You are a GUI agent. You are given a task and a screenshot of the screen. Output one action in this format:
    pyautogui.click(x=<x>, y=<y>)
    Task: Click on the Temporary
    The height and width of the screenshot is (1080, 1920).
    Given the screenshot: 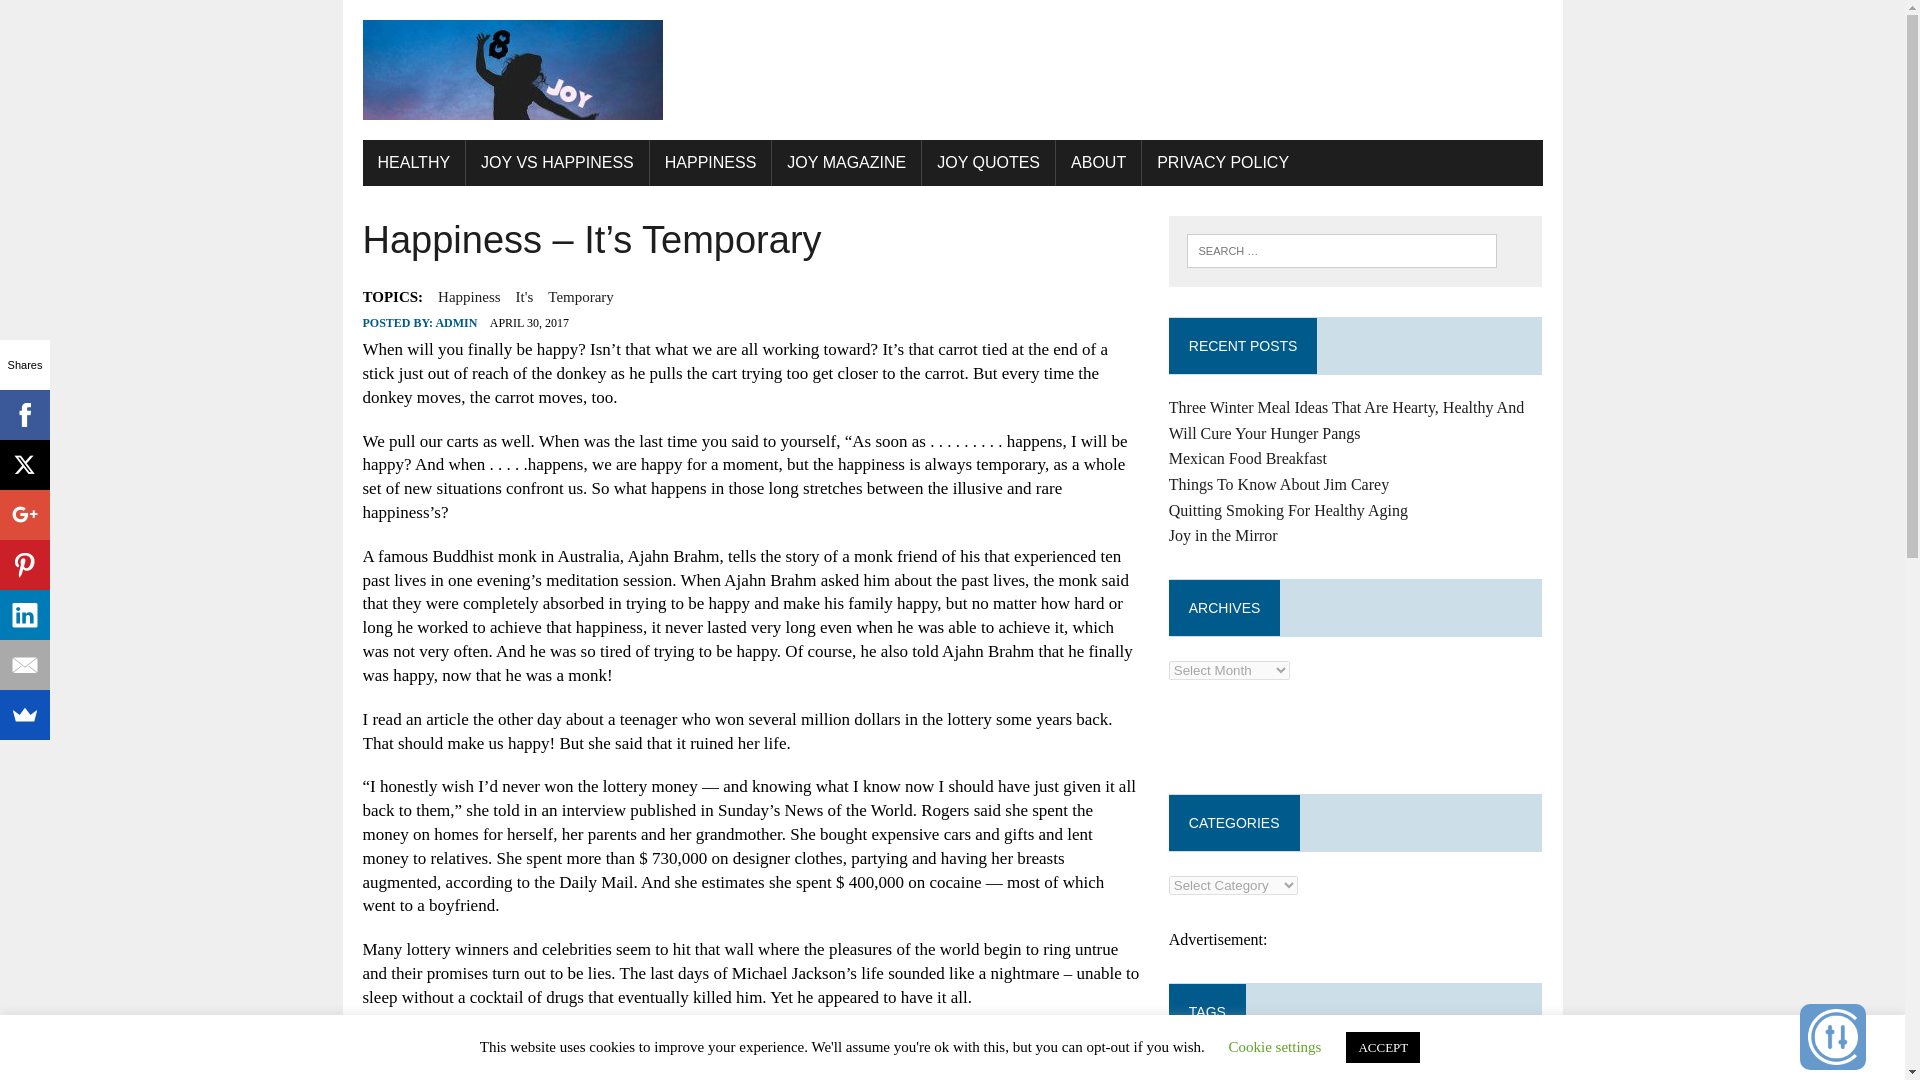 What is the action you would take?
    pyautogui.click(x=580, y=296)
    